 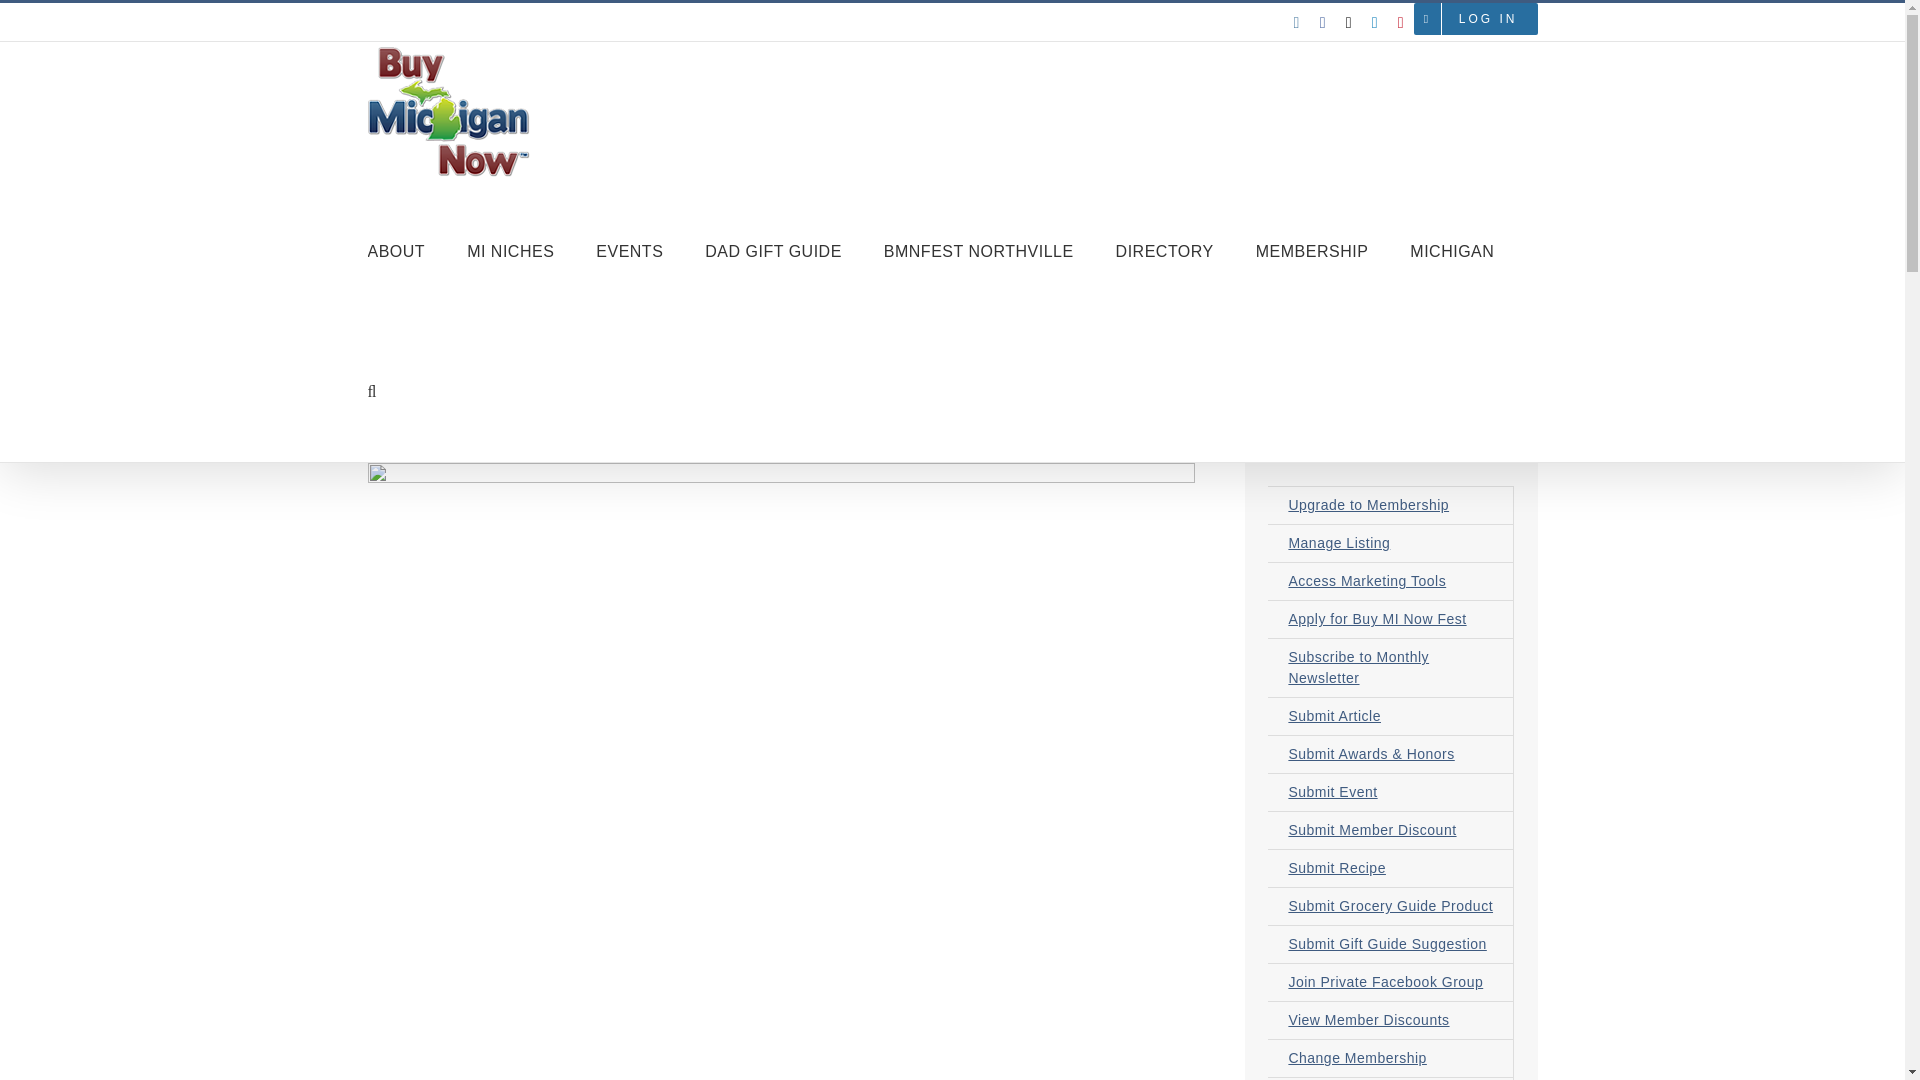 What do you see at coordinates (1488, 18) in the screenshot?
I see `LOG IN` at bounding box center [1488, 18].